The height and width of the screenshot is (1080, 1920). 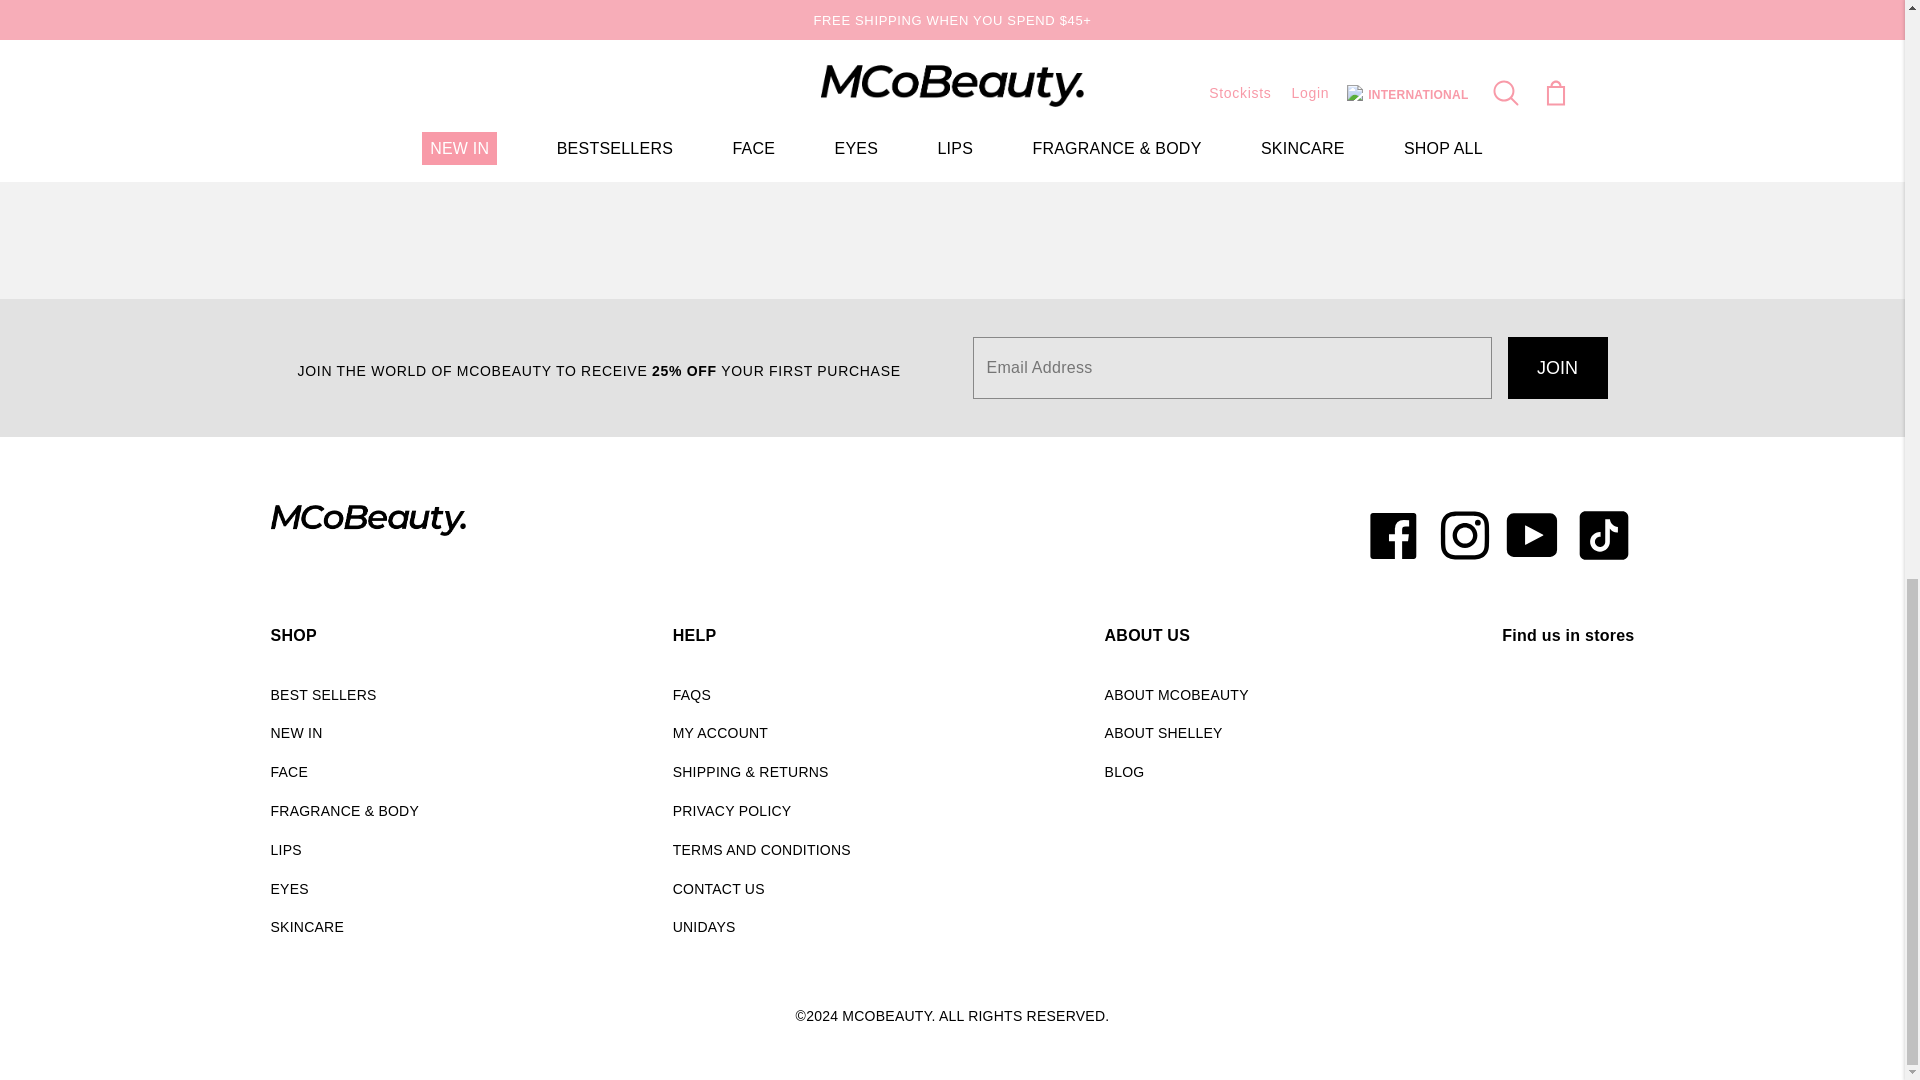 I want to click on MCoBeauty US on Facebook, so click(x=1396, y=535).